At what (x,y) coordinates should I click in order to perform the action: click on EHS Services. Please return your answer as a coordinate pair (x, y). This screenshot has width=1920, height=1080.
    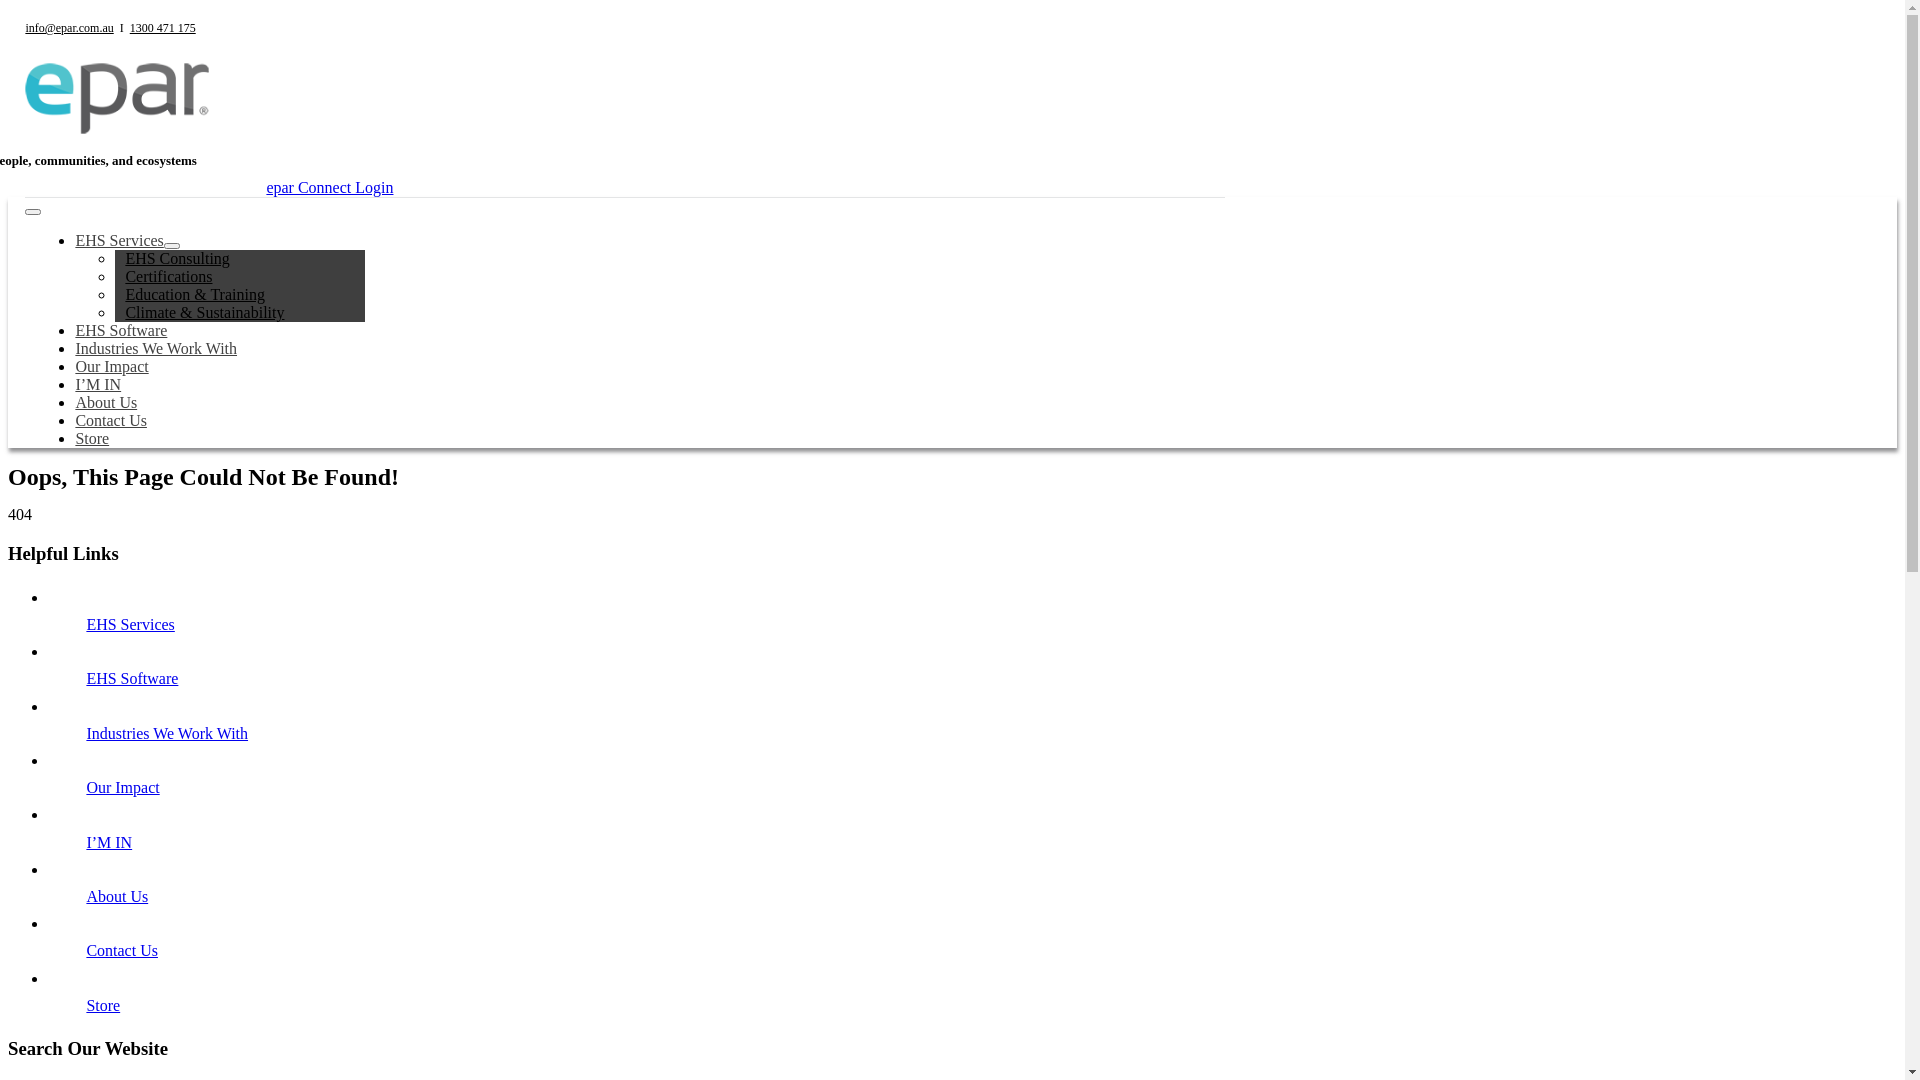
    Looking at the image, I should click on (119, 240).